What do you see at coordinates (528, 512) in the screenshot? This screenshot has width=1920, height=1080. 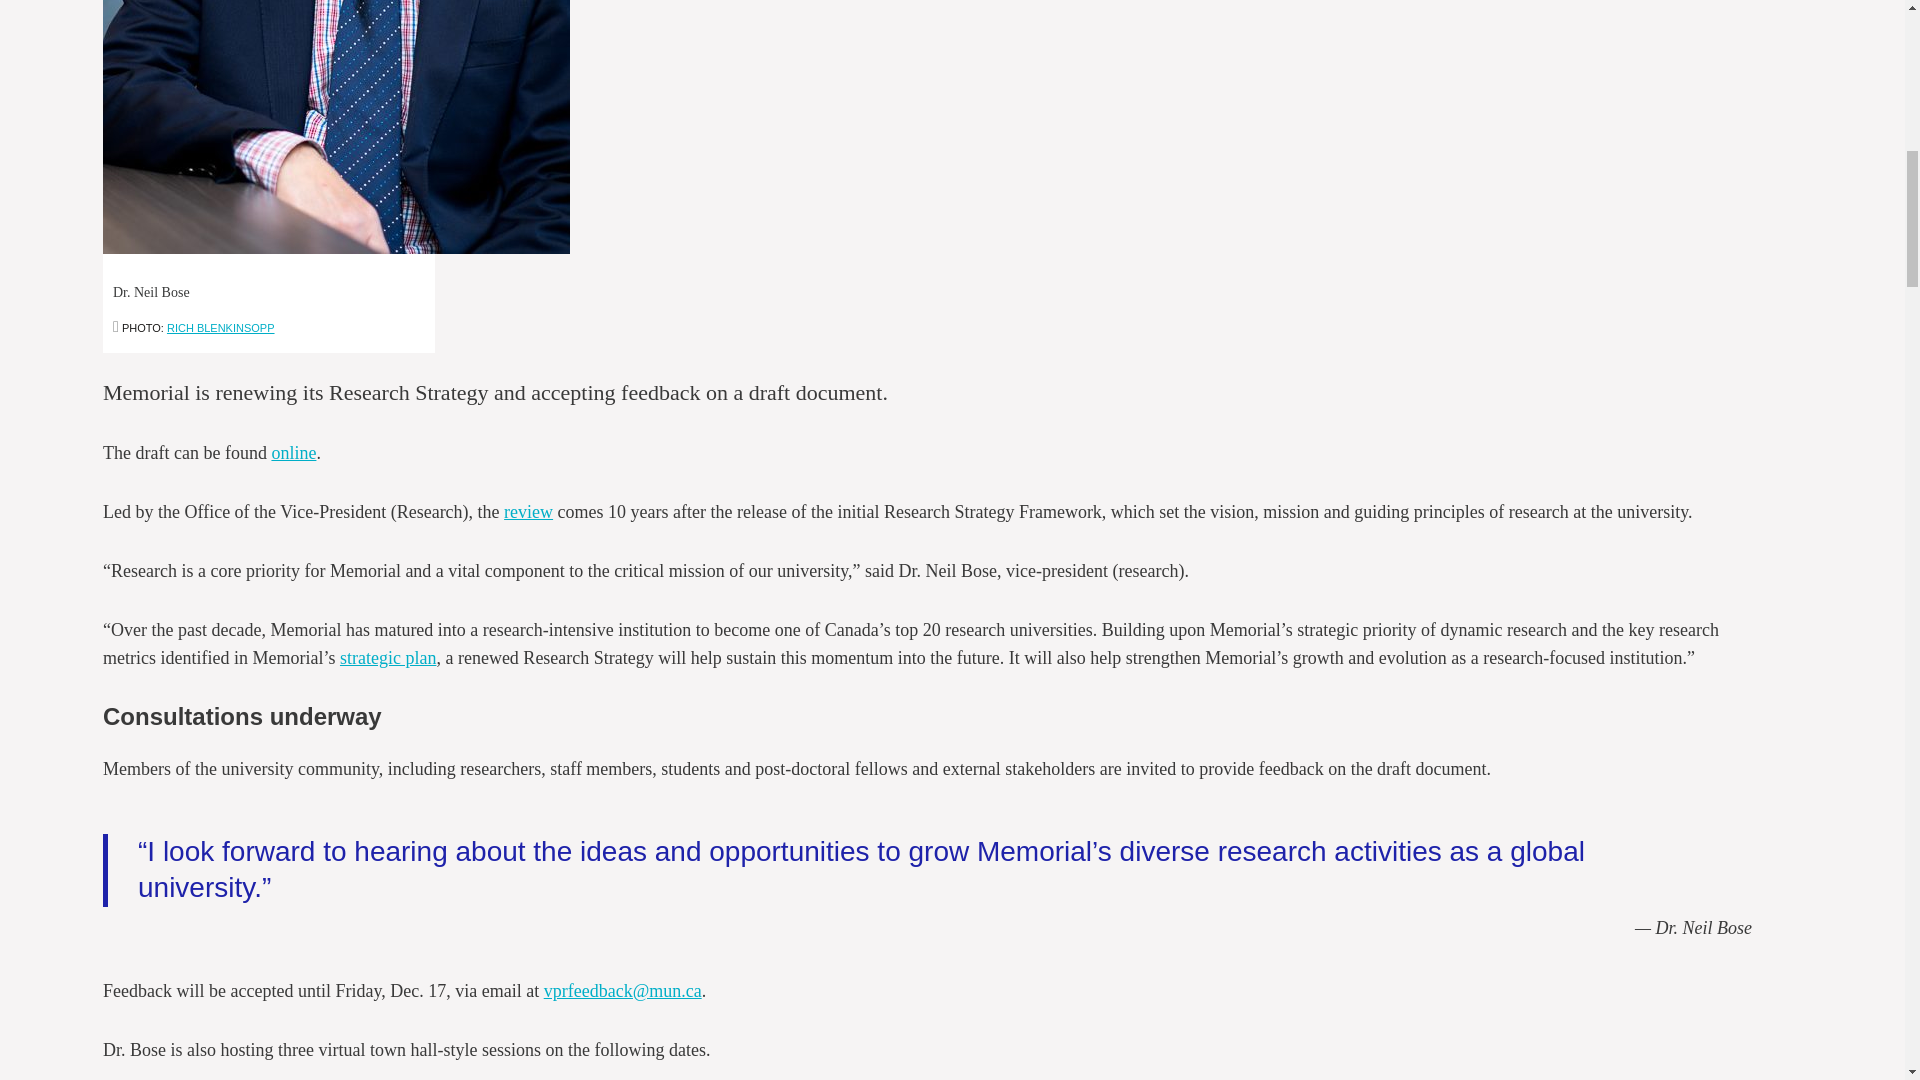 I see `review` at bounding box center [528, 512].